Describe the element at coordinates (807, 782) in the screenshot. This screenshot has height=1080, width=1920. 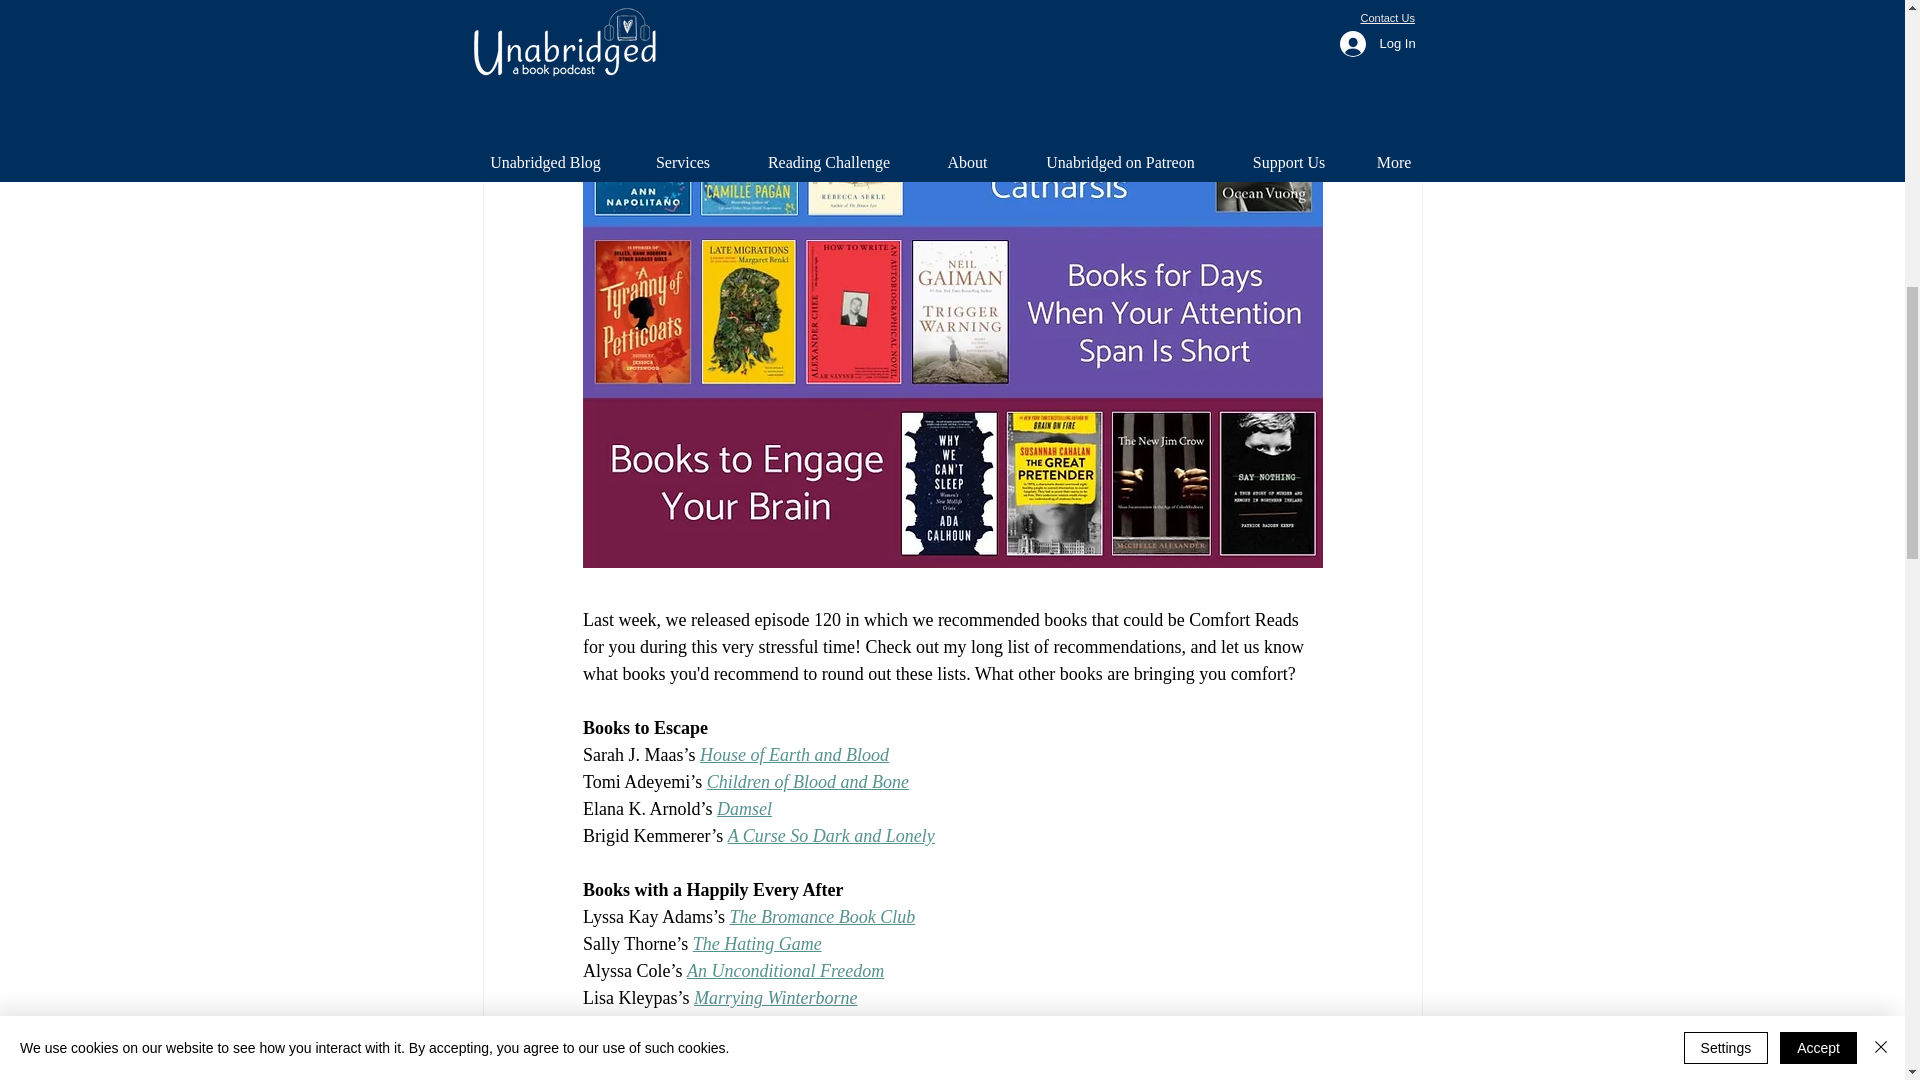
I see `Children of Blood and Bone` at that location.